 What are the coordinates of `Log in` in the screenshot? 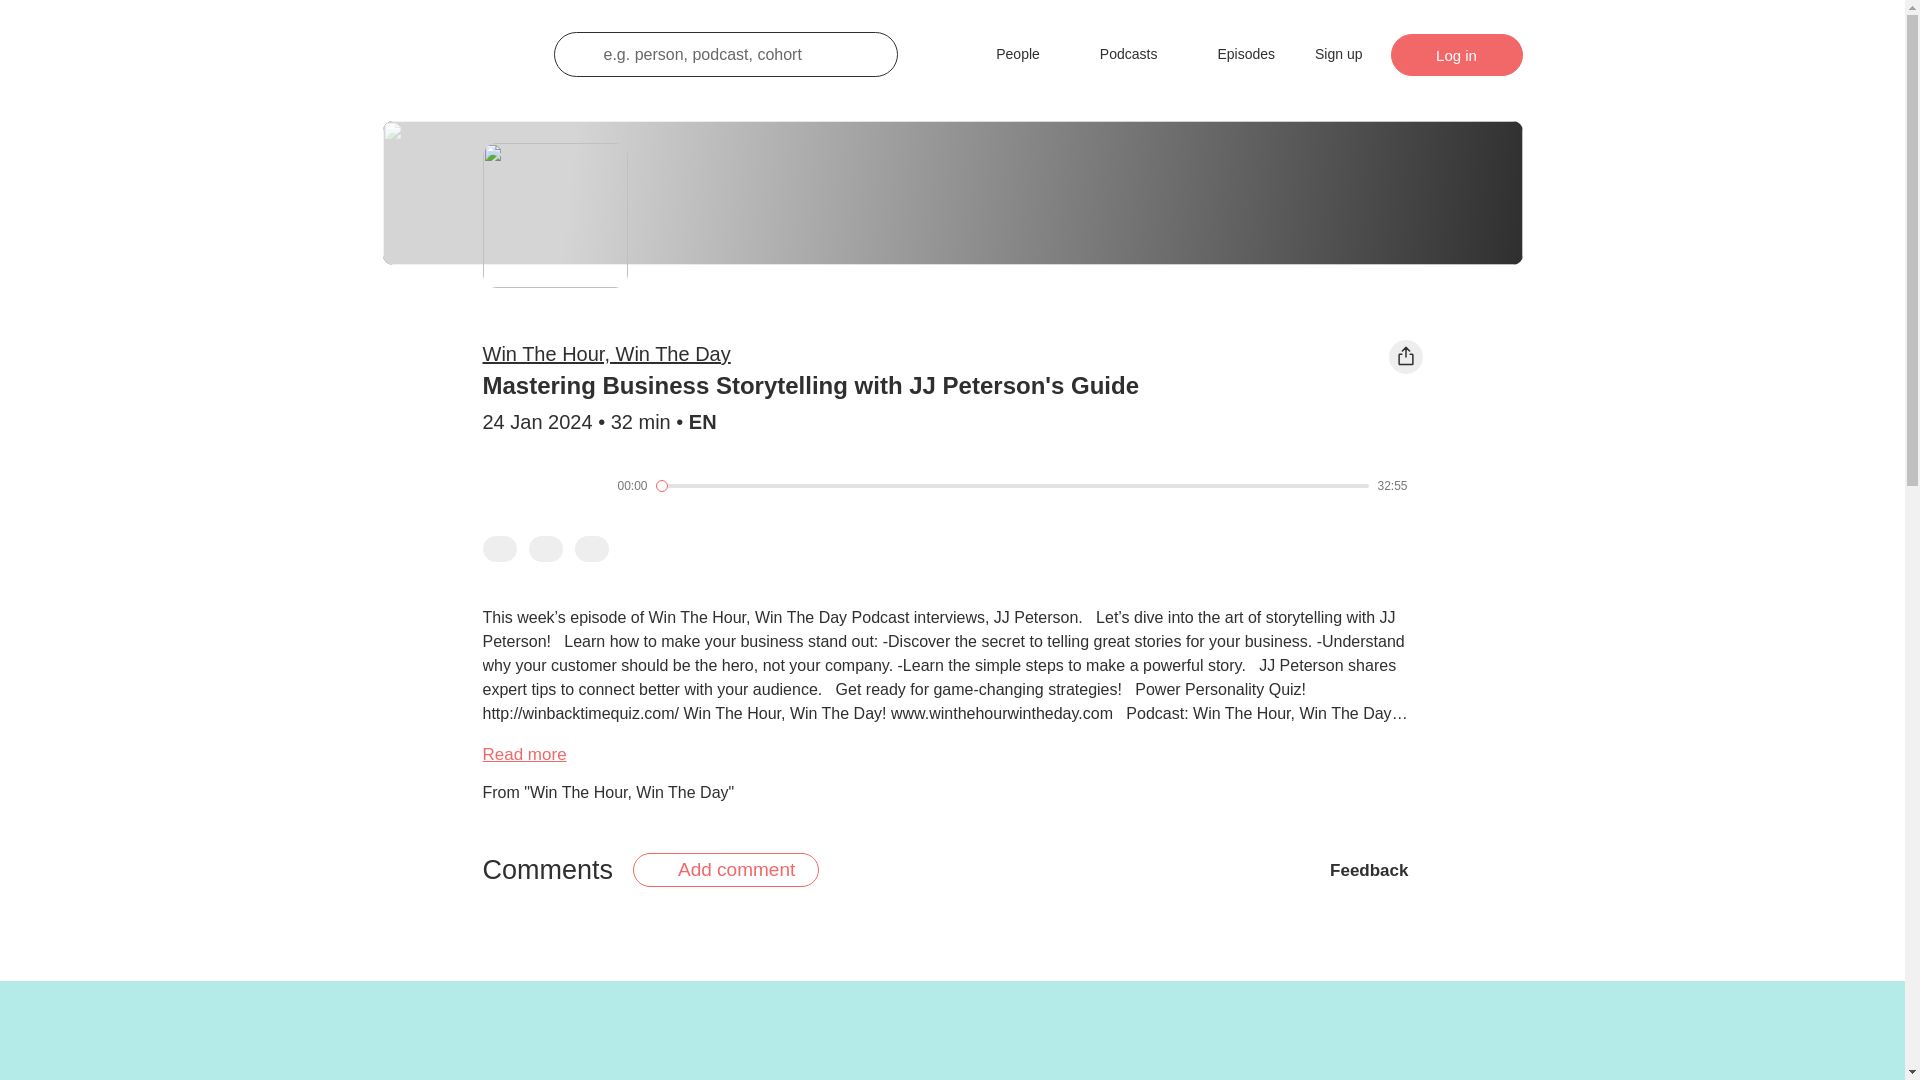 It's located at (1456, 54).